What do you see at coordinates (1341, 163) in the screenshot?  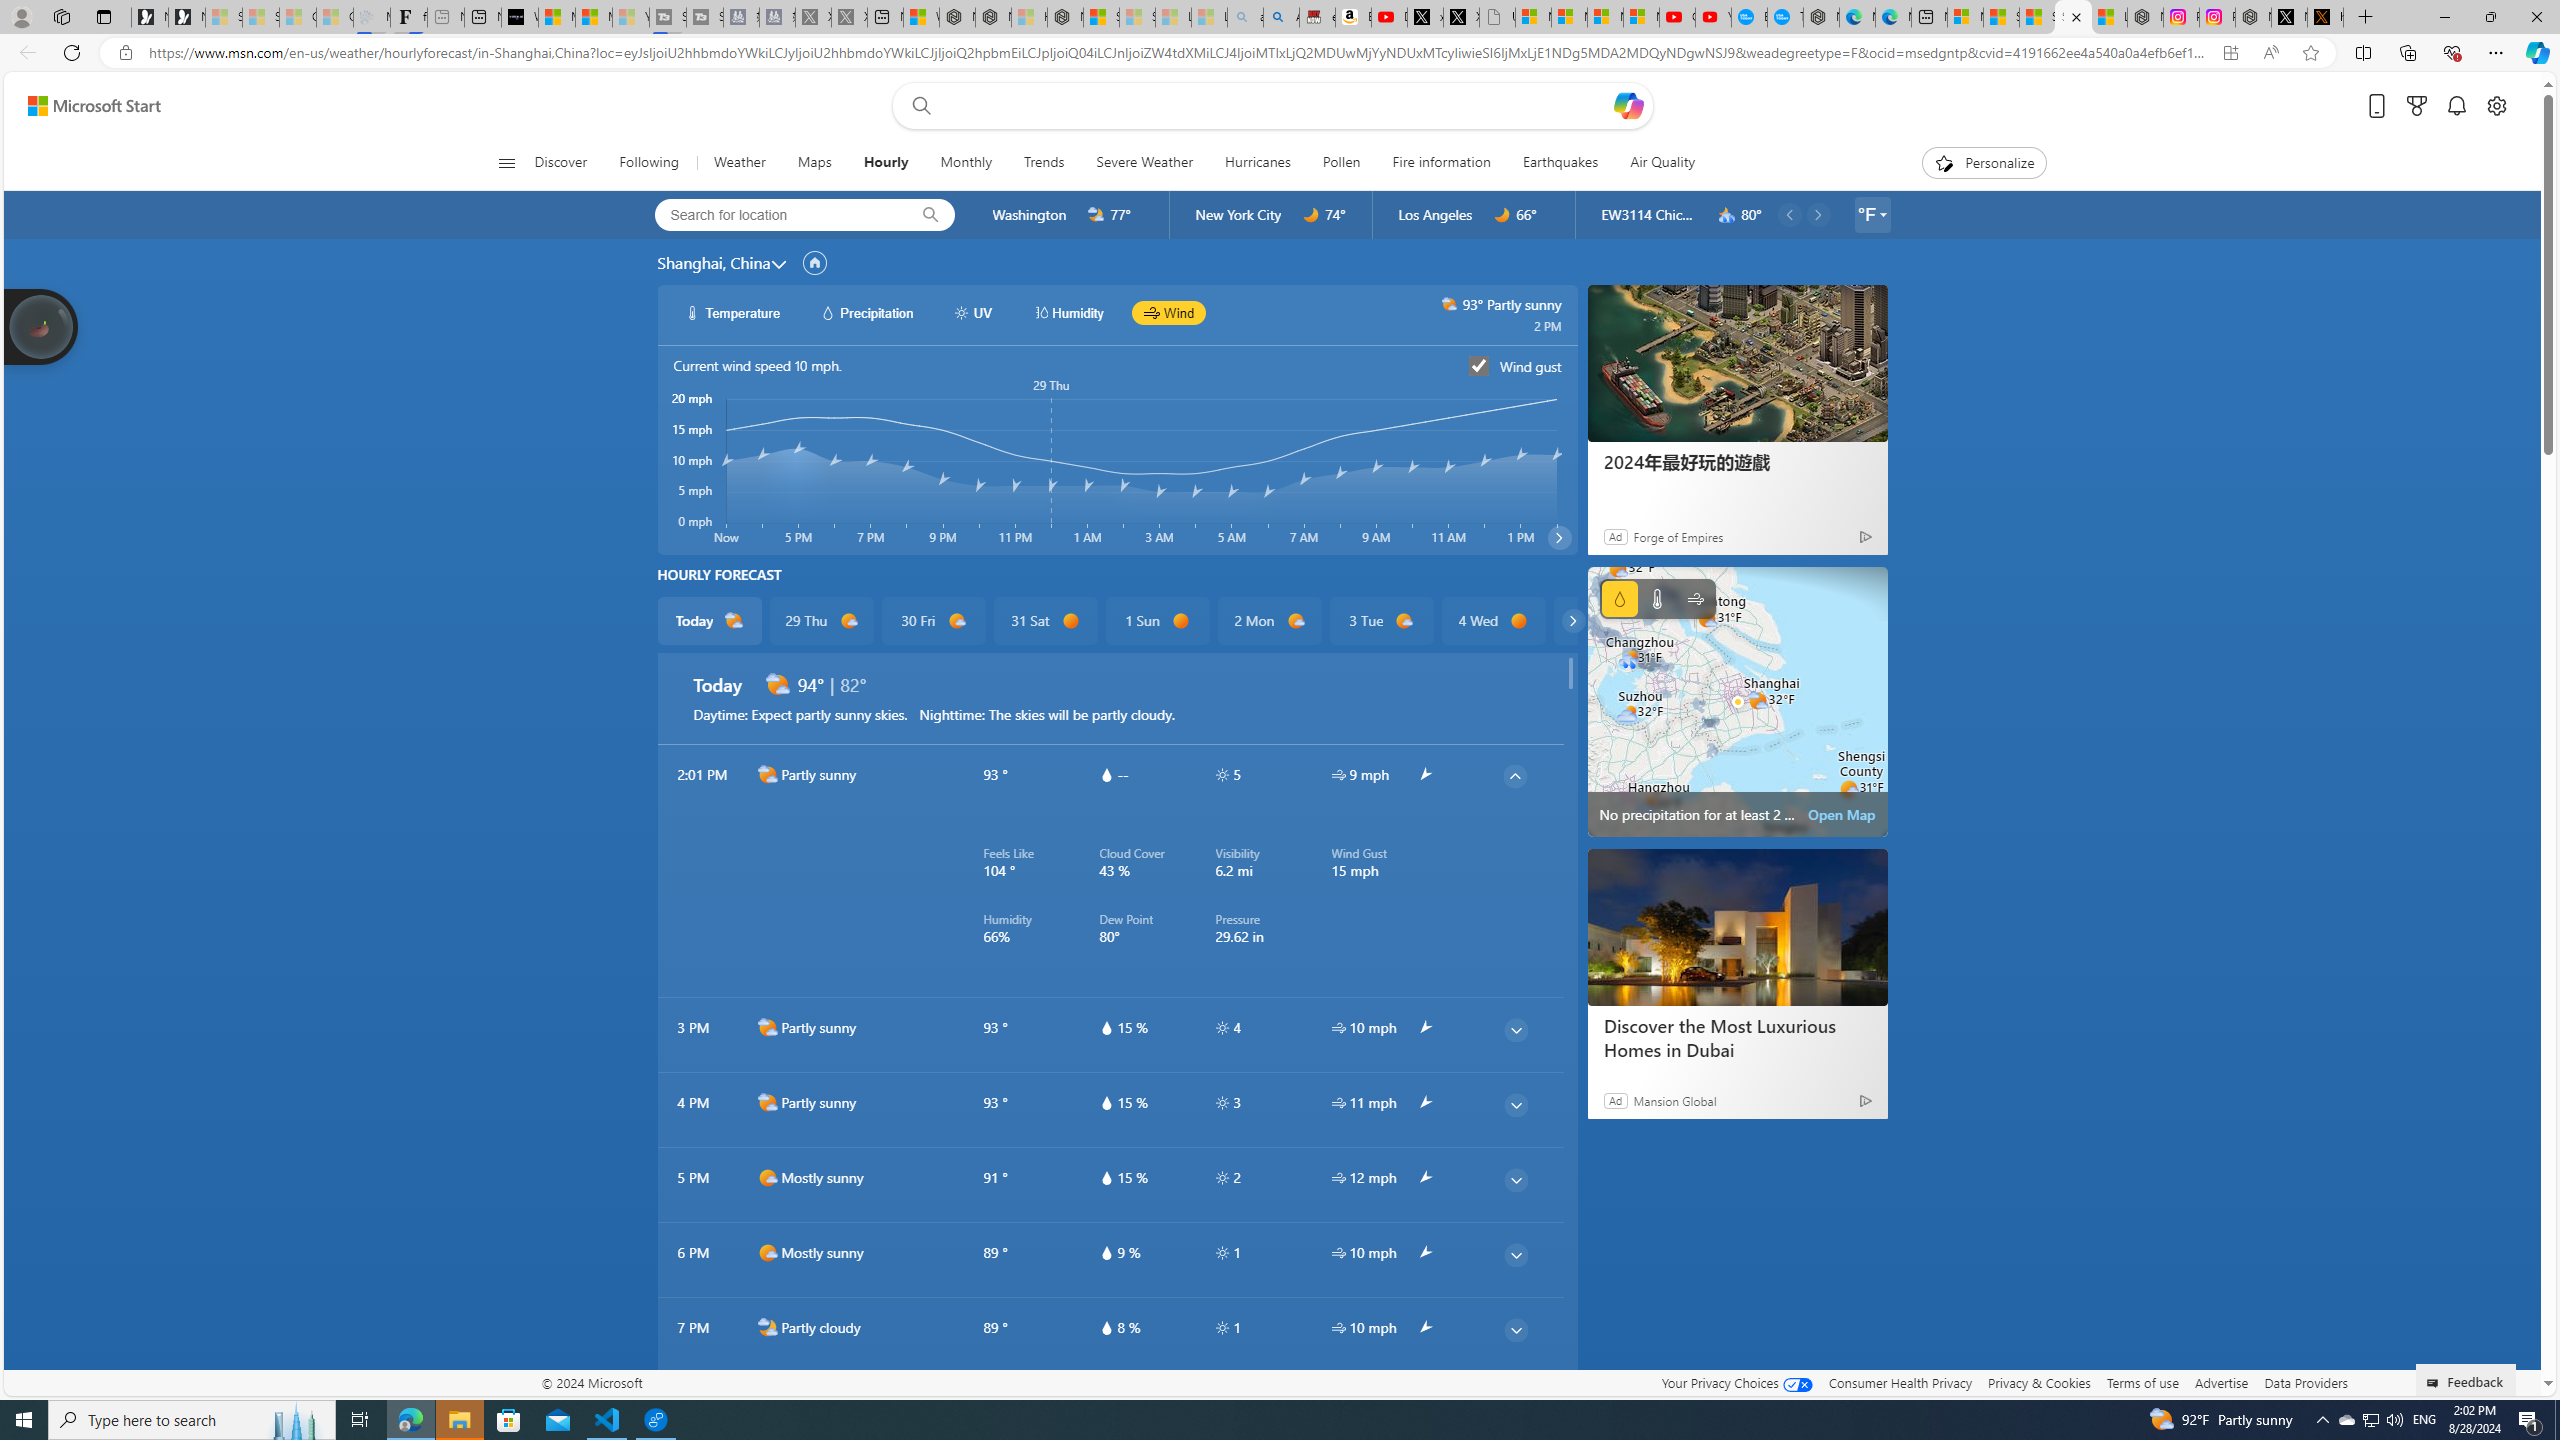 I see `Pollen` at bounding box center [1341, 163].